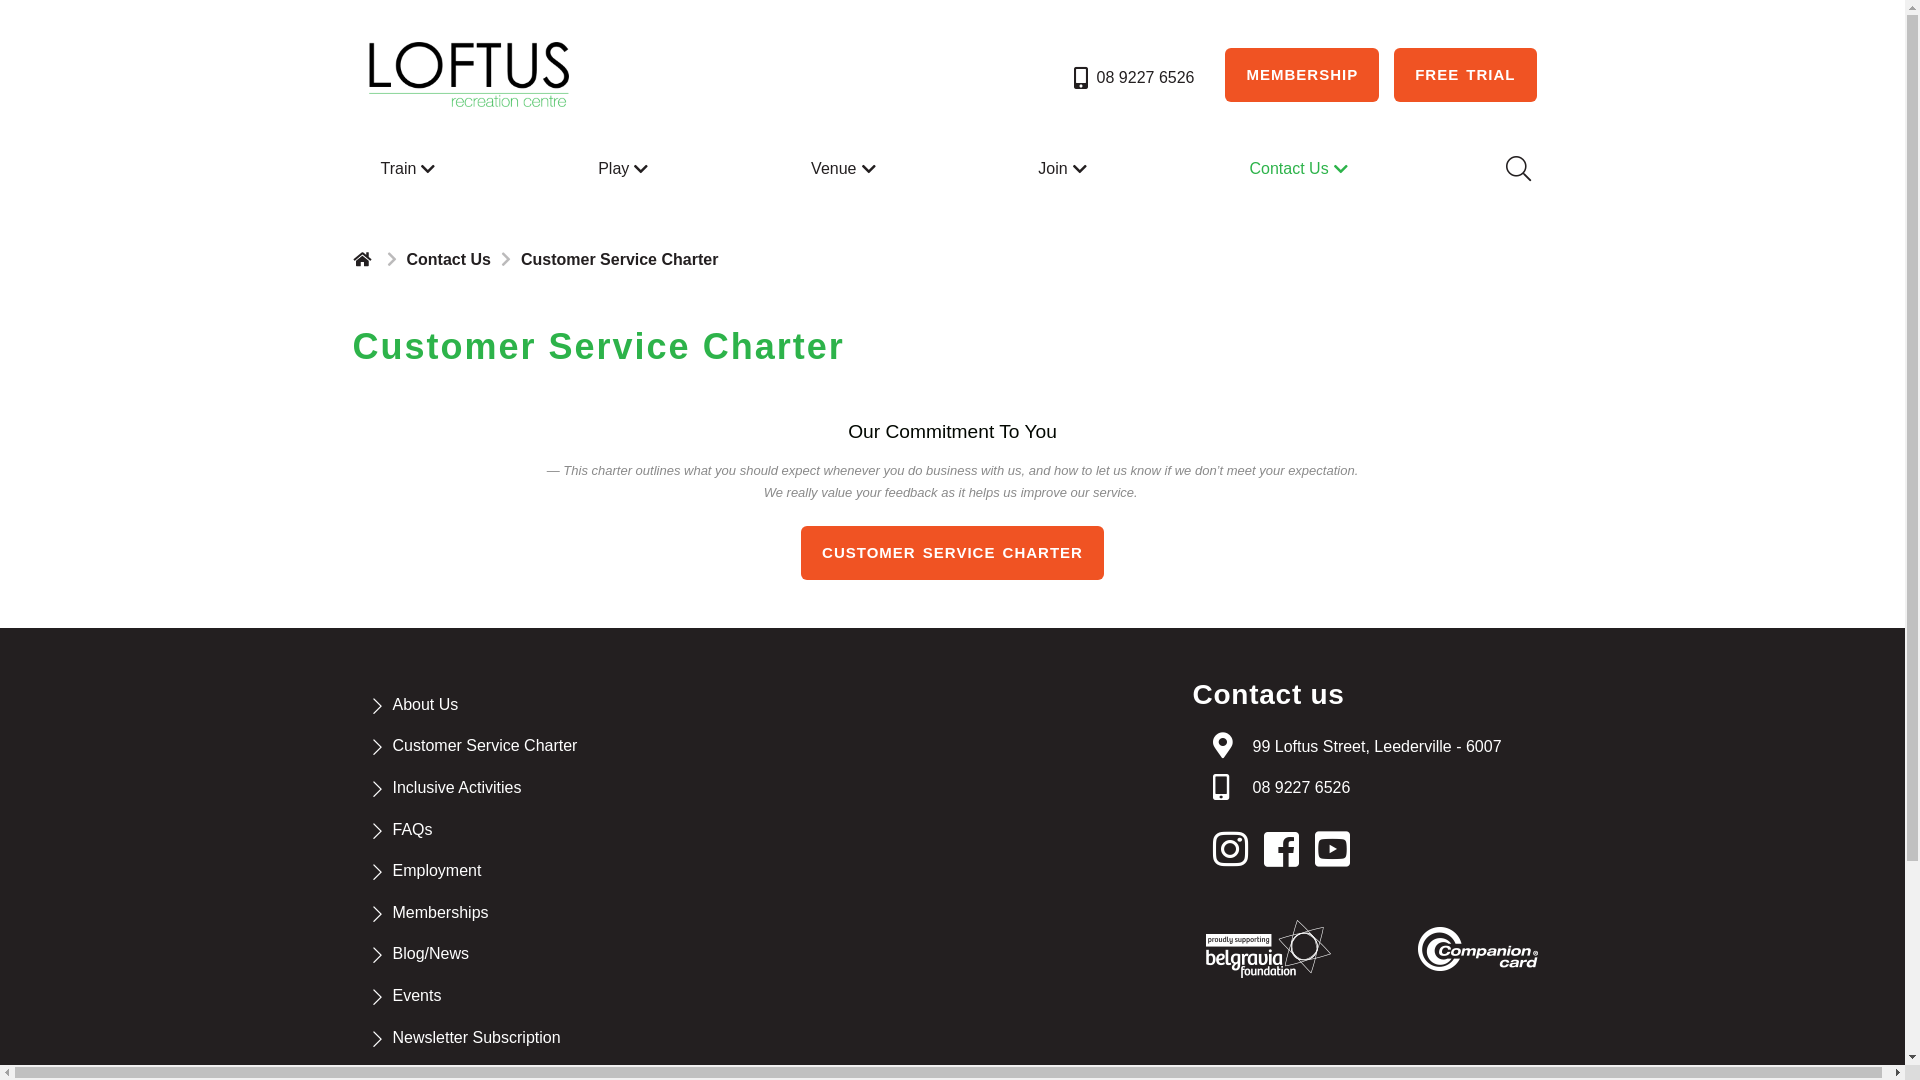  What do you see at coordinates (1302, 75) in the screenshot?
I see `MEMBERSHIP` at bounding box center [1302, 75].